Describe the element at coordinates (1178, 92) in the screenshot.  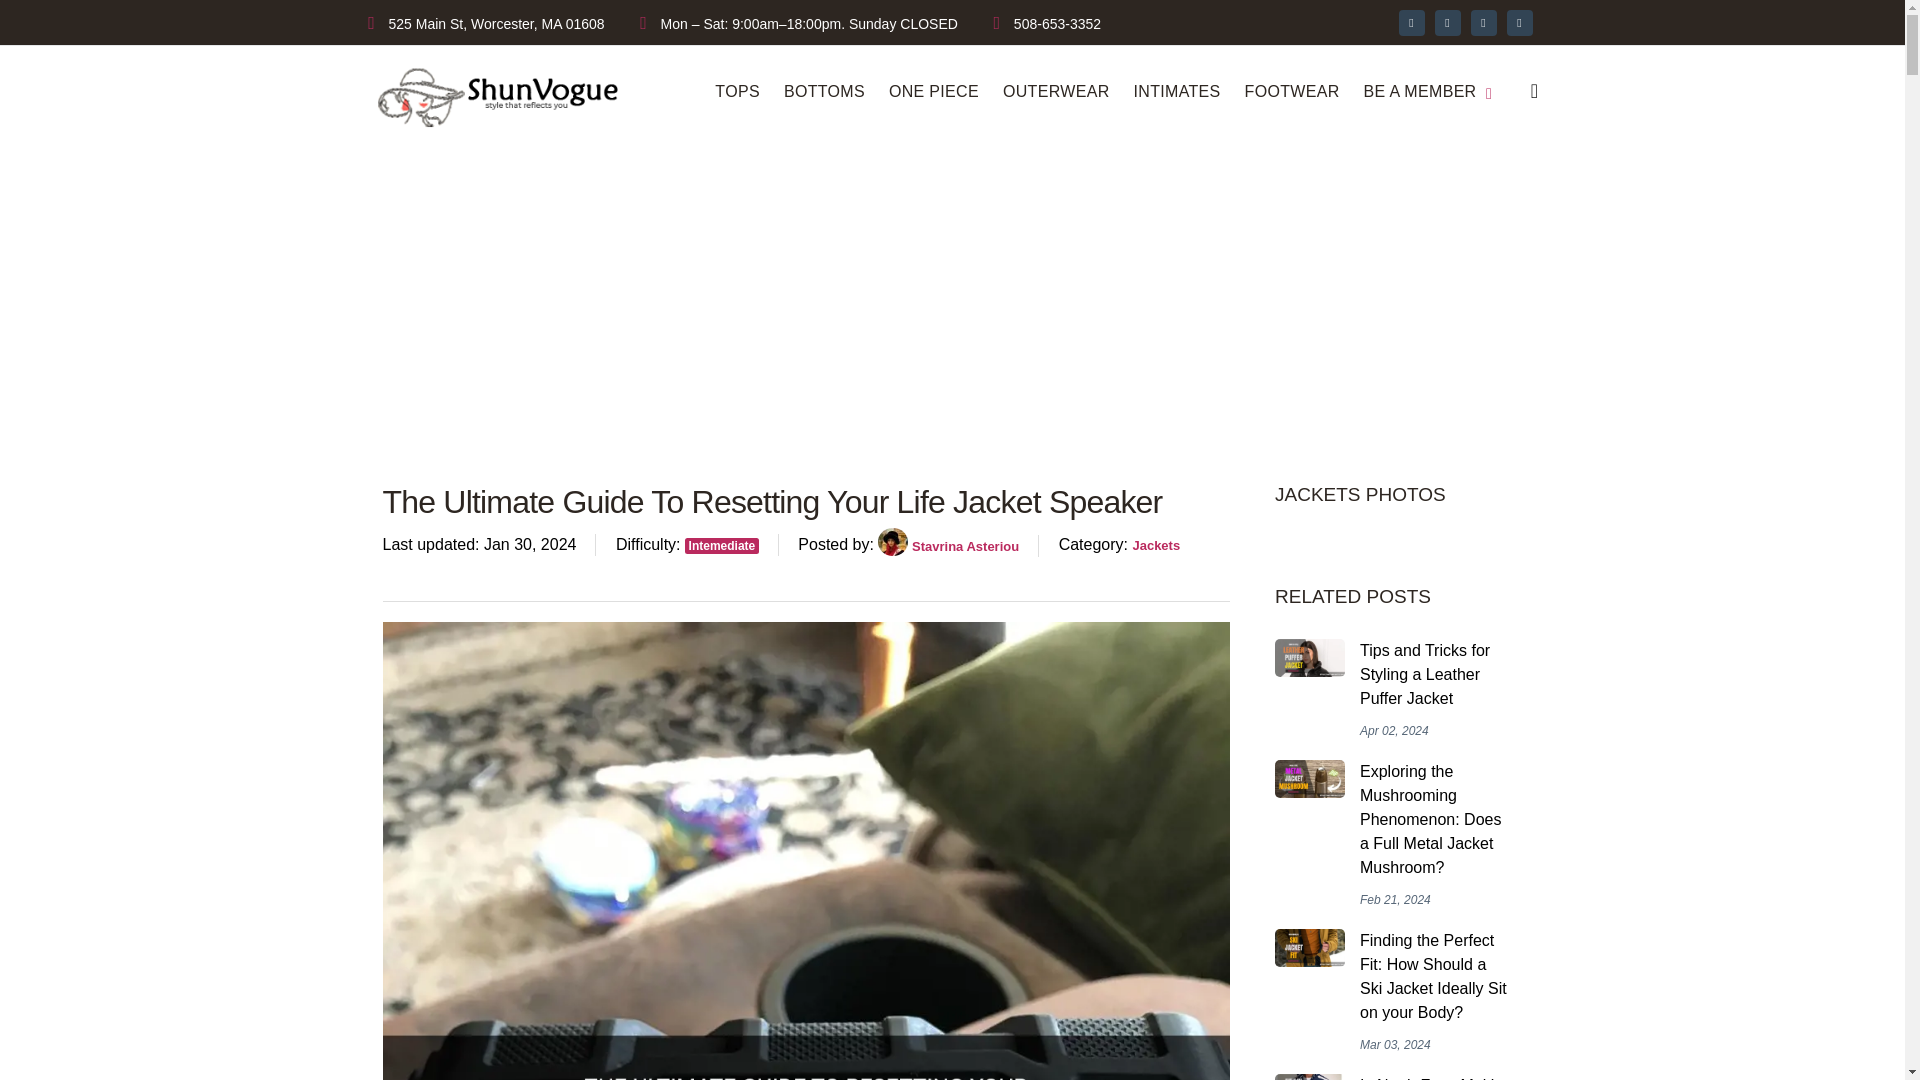
I see `INTIMATES` at that location.